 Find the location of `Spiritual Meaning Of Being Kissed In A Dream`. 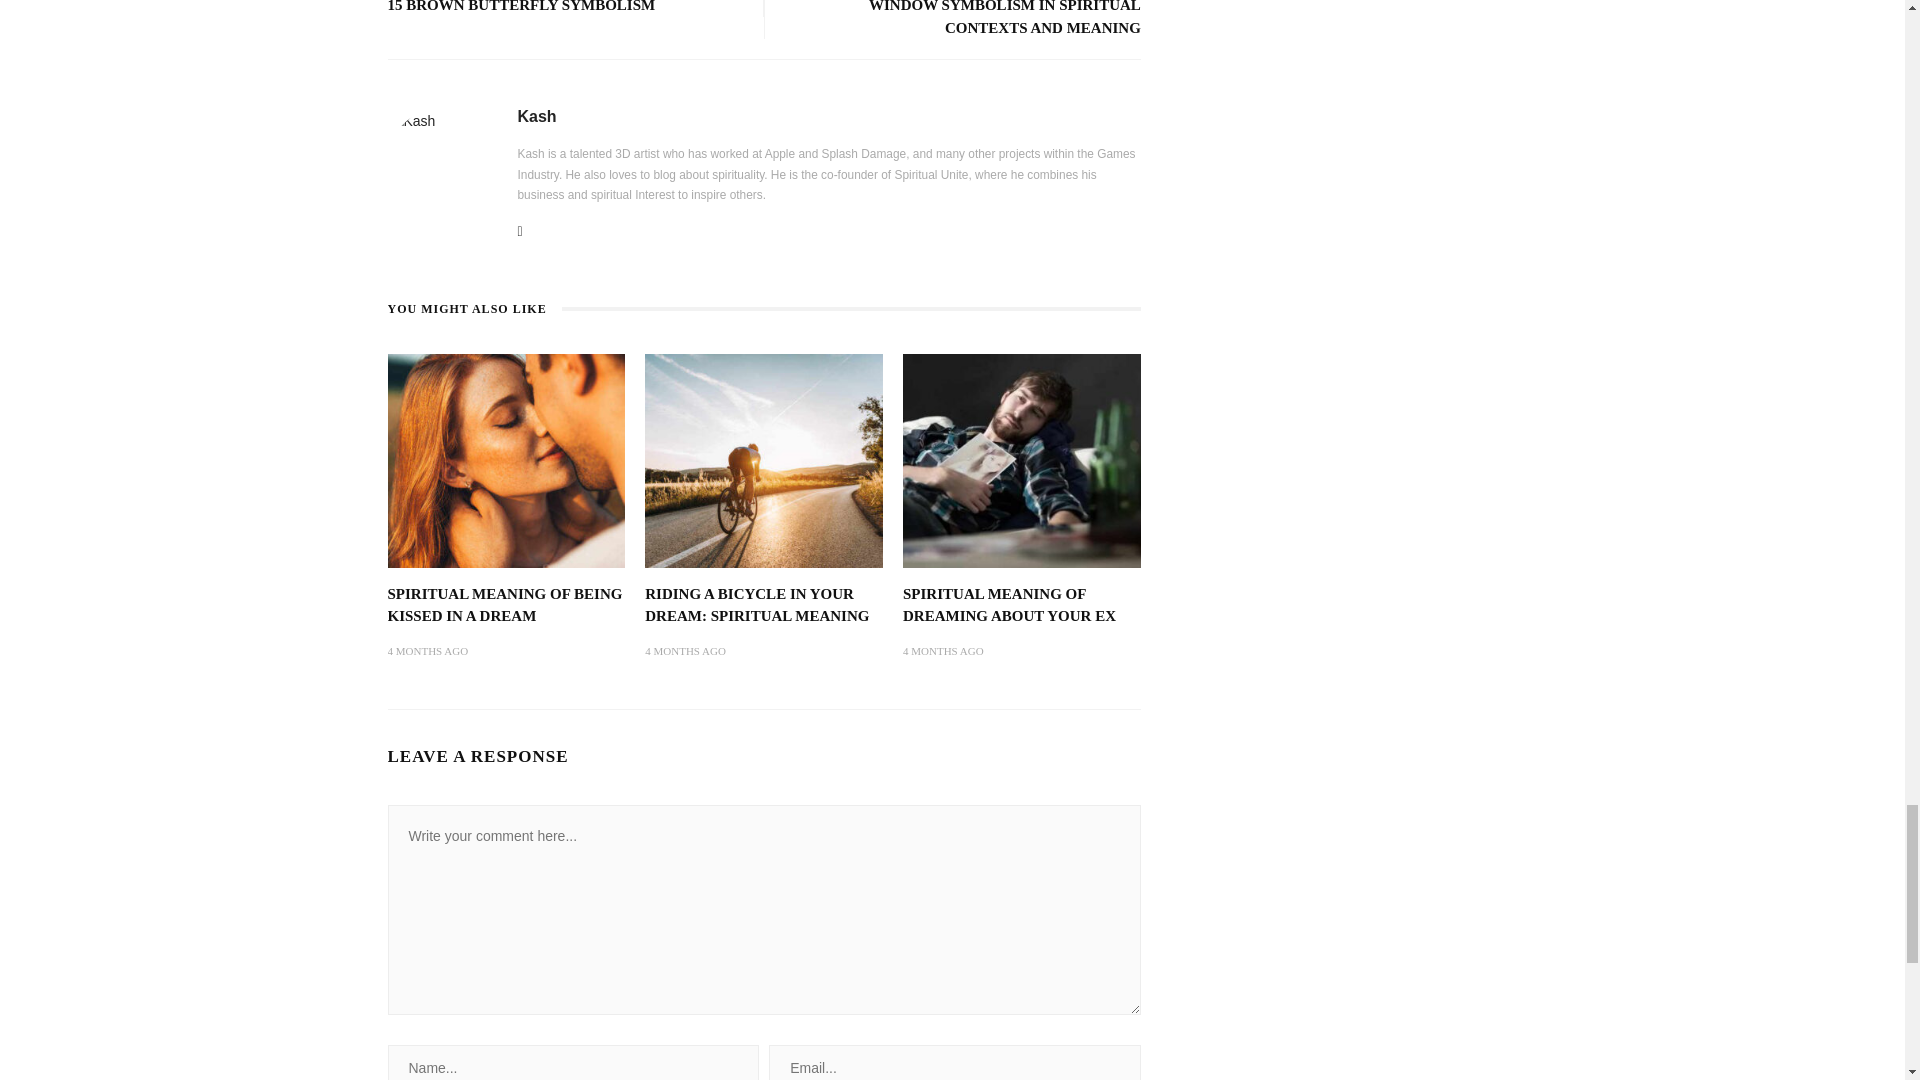

Spiritual Meaning Of Being Kissed In A Dream is located at coordinates (506, 460).